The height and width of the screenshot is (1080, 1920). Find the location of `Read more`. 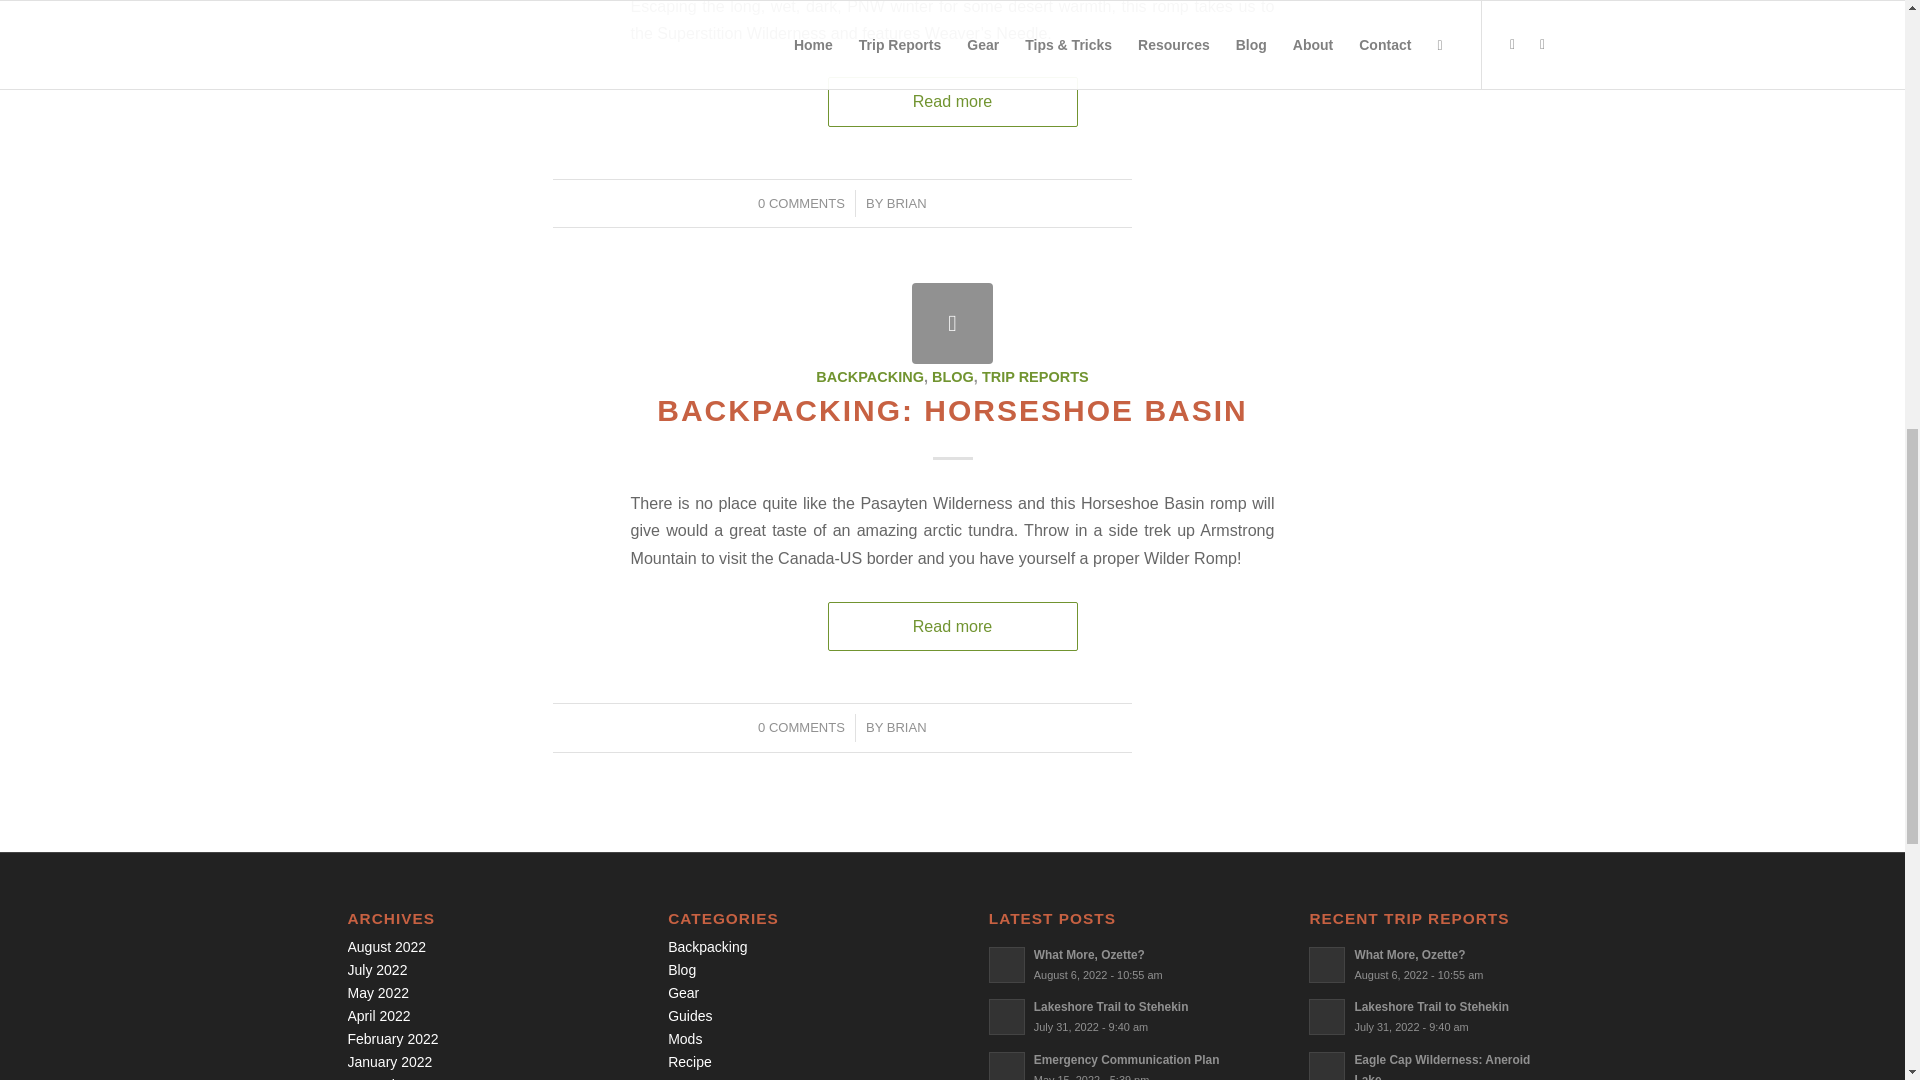

Read more is located at coordinates (952, 626).